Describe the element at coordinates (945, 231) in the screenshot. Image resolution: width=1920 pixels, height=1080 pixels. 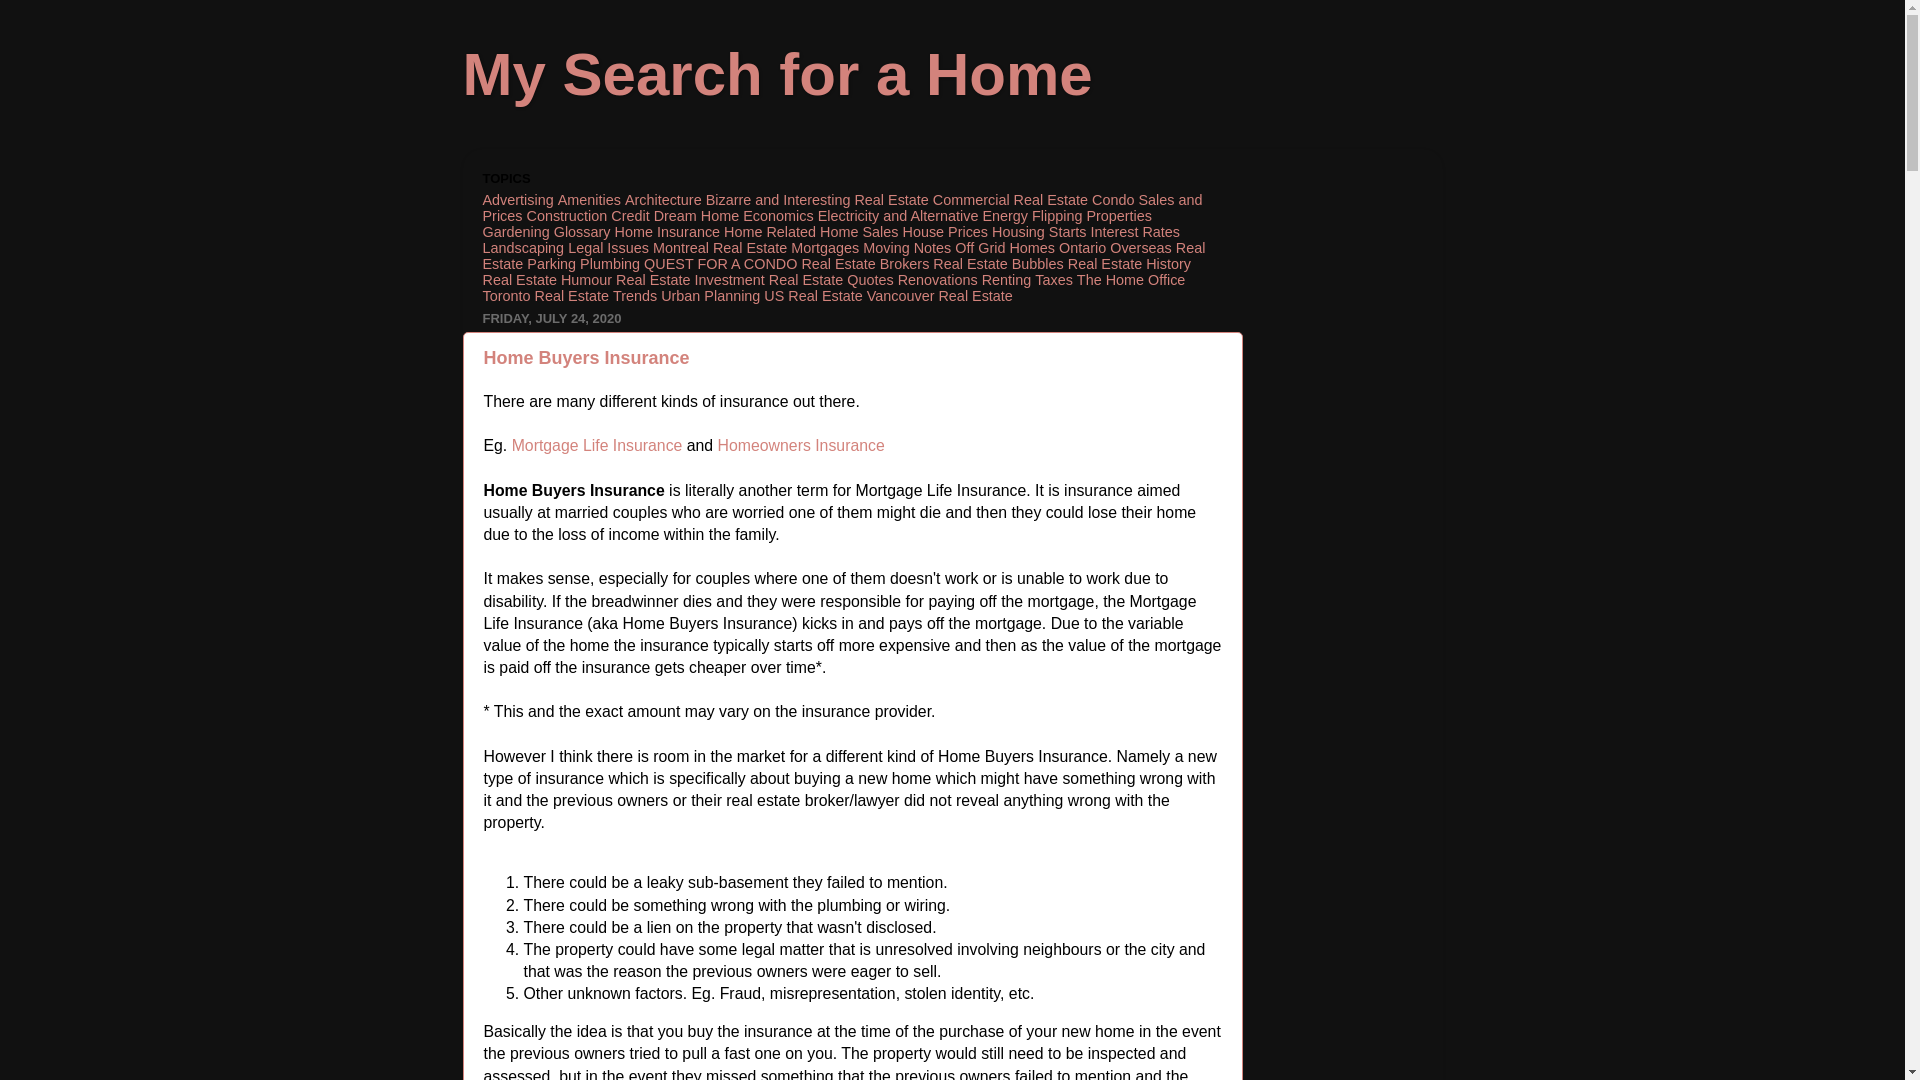
I see `House Prices` at that location.